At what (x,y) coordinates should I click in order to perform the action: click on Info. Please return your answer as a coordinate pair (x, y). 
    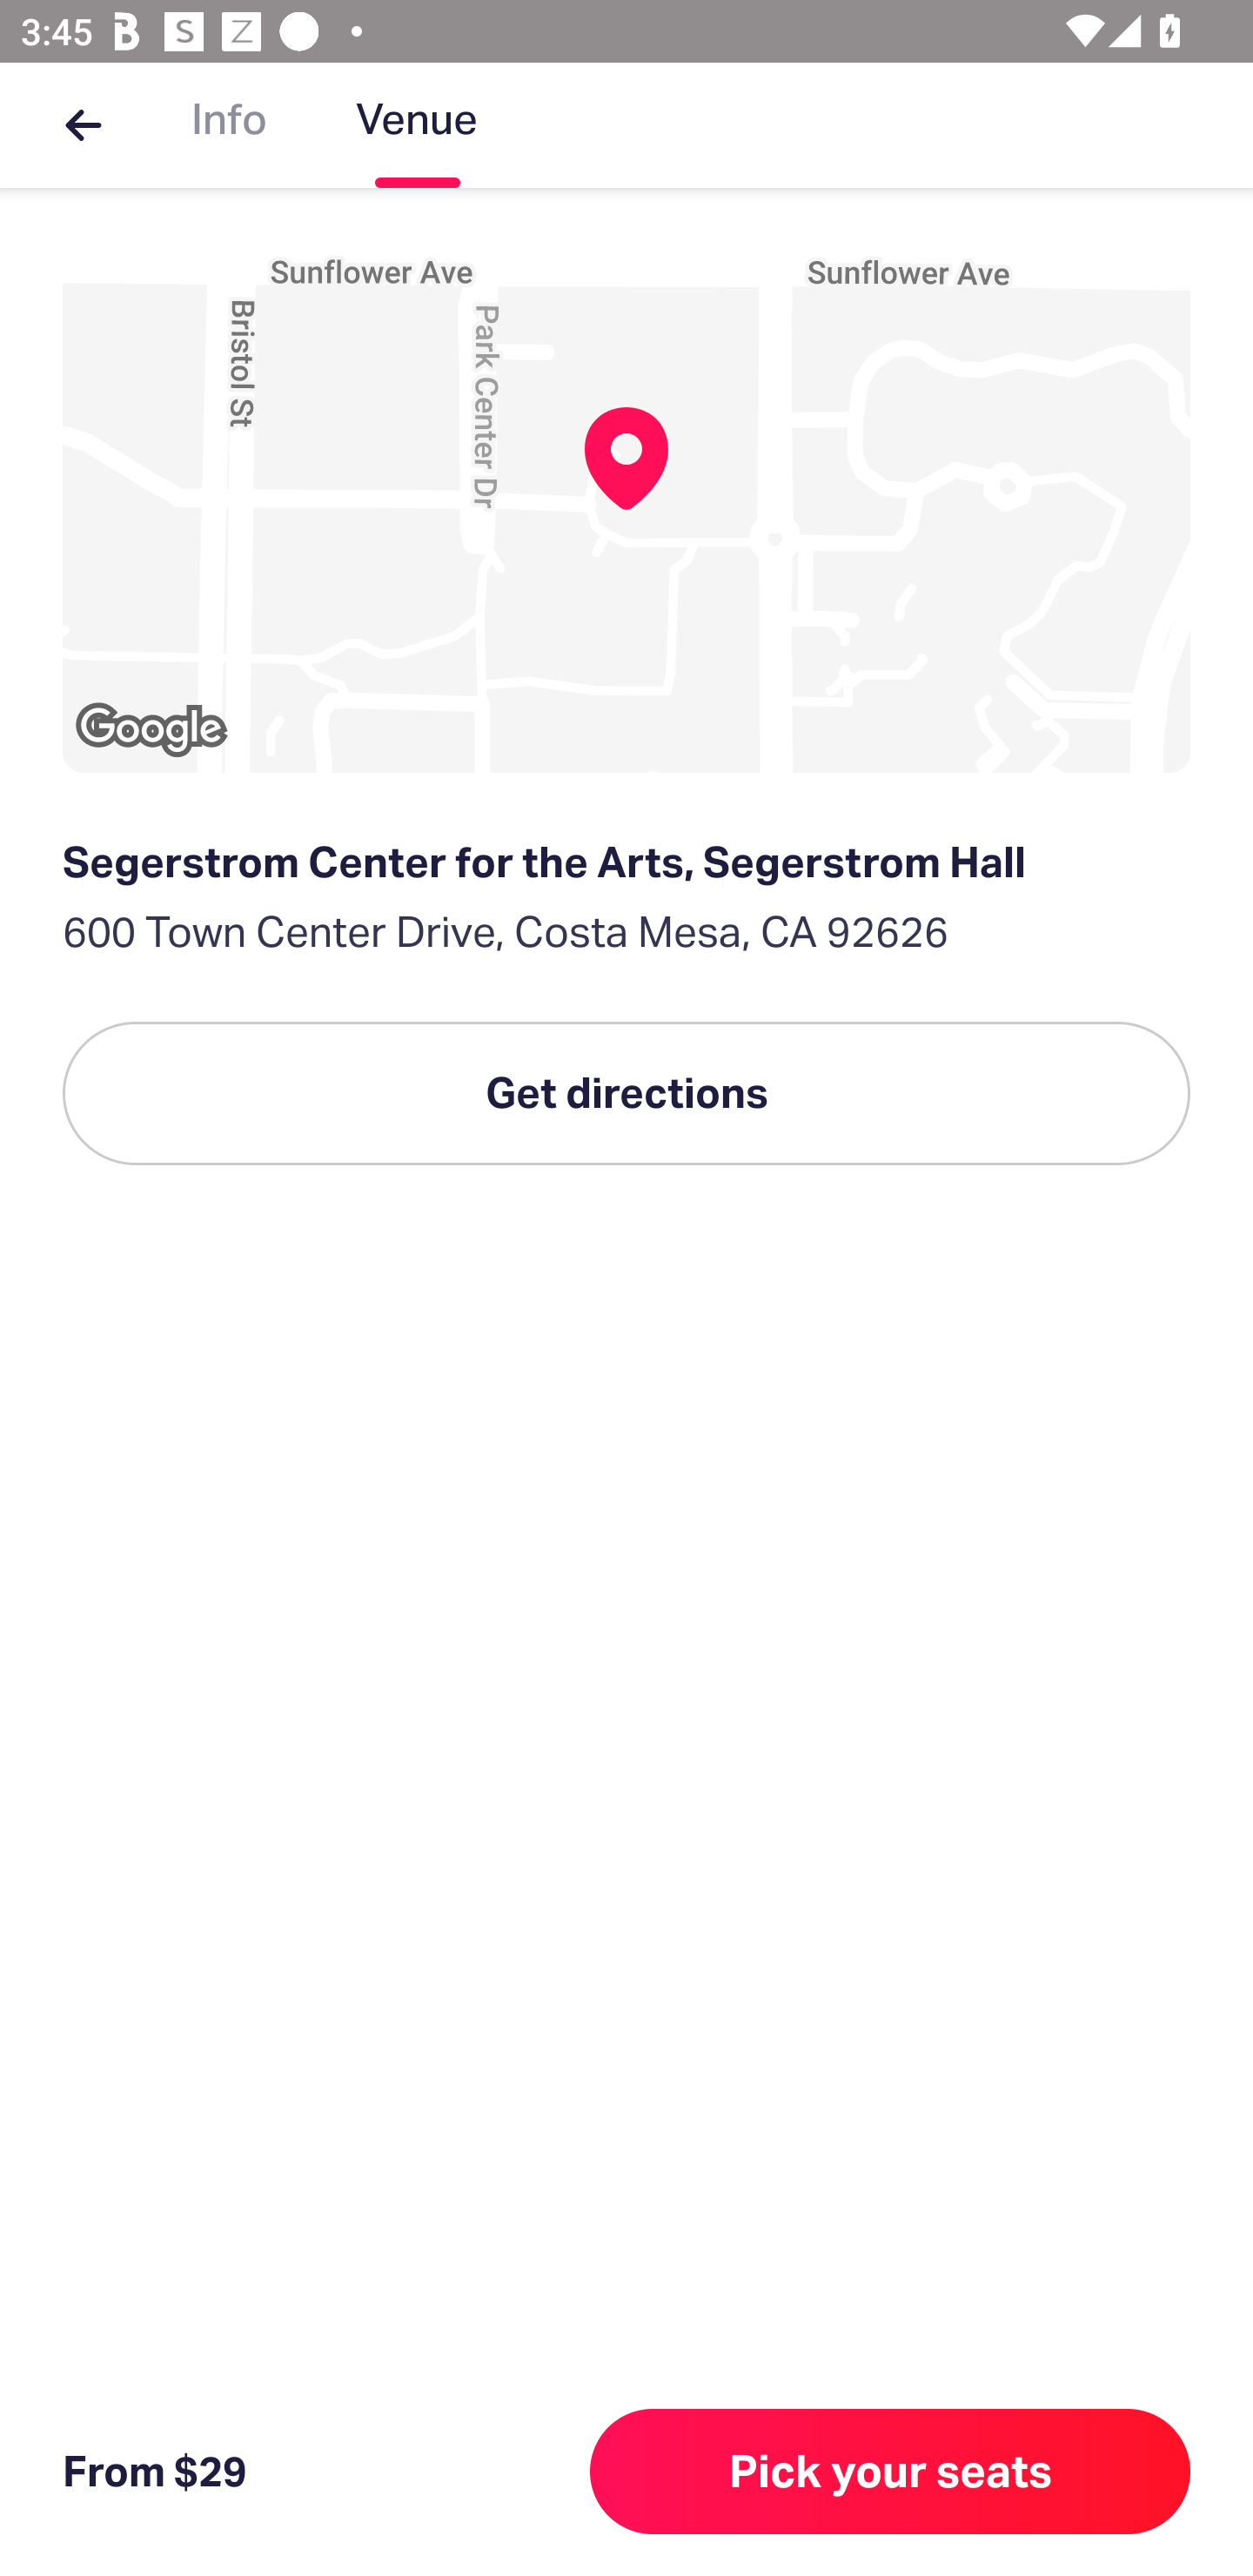
    Looking at the image, I should click on (229, 125).